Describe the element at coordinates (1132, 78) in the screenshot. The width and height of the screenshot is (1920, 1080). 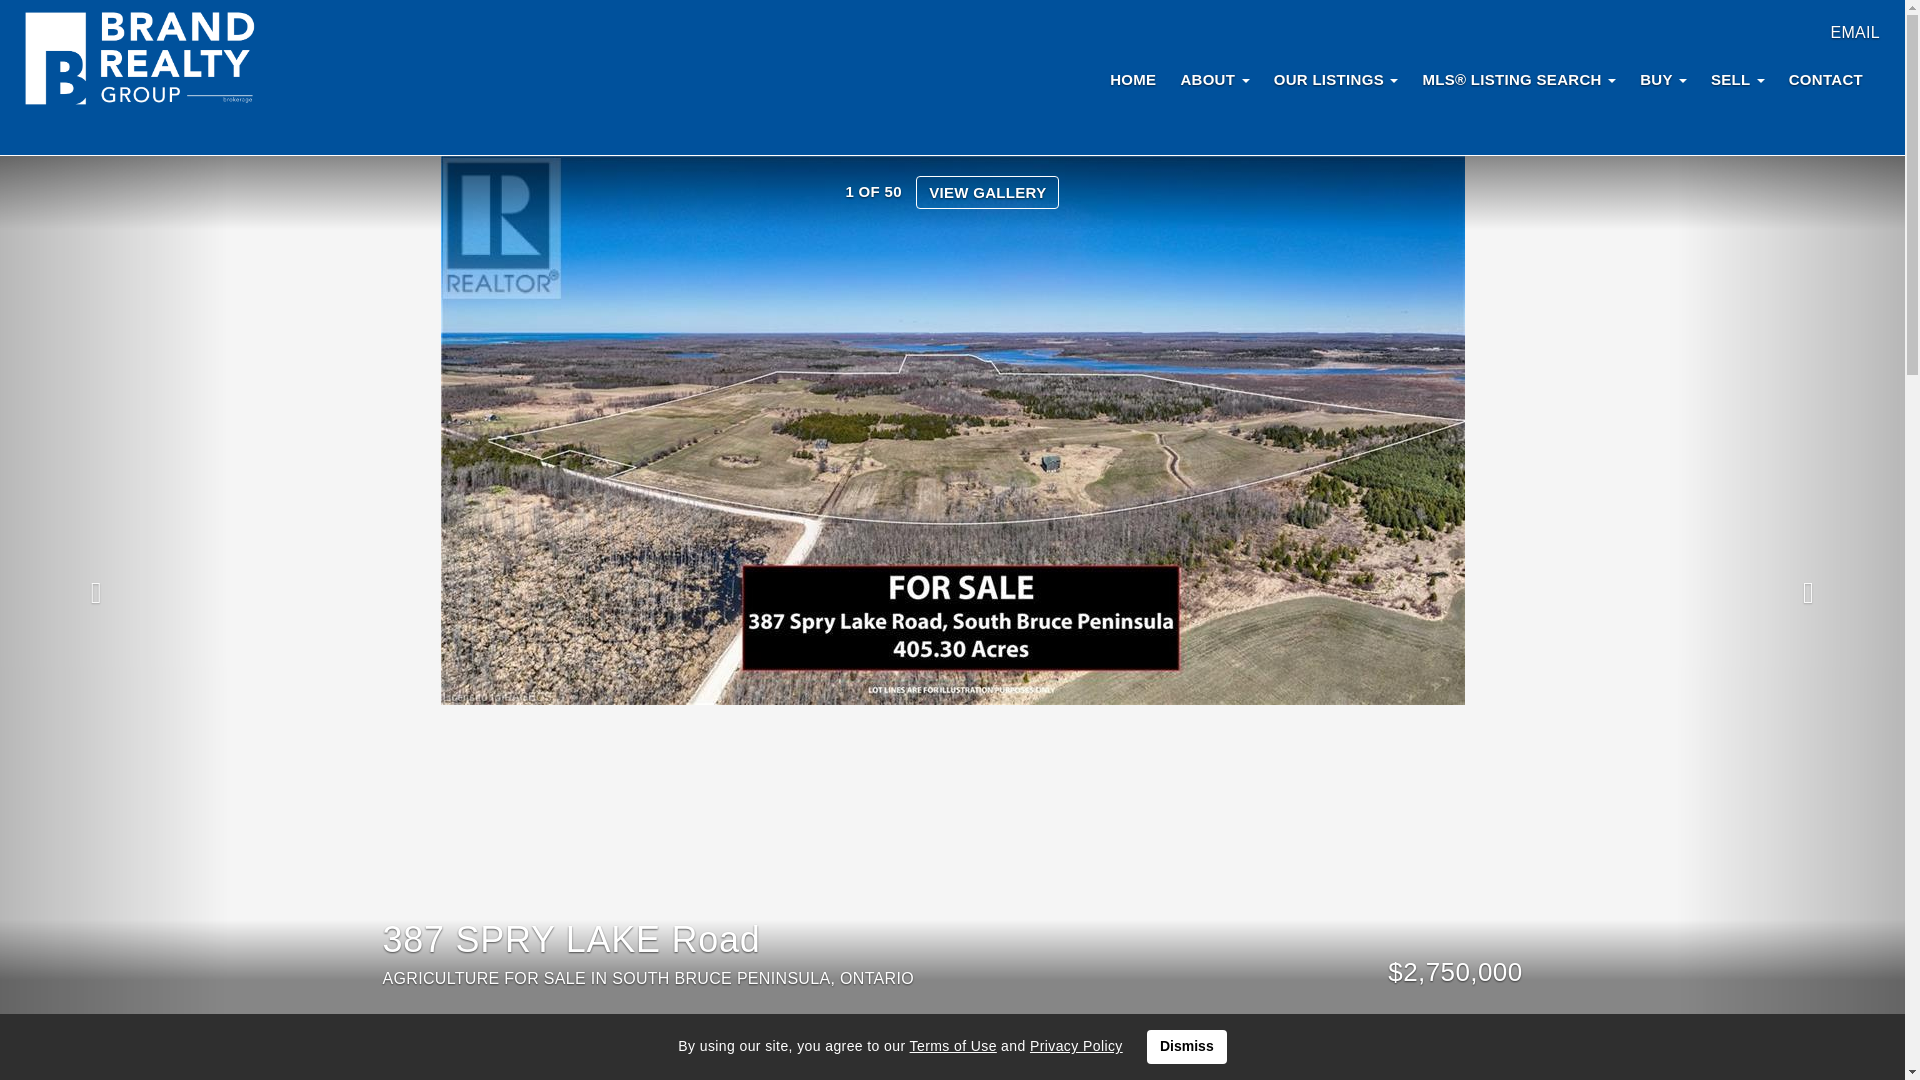
I see `HOME` at that location.